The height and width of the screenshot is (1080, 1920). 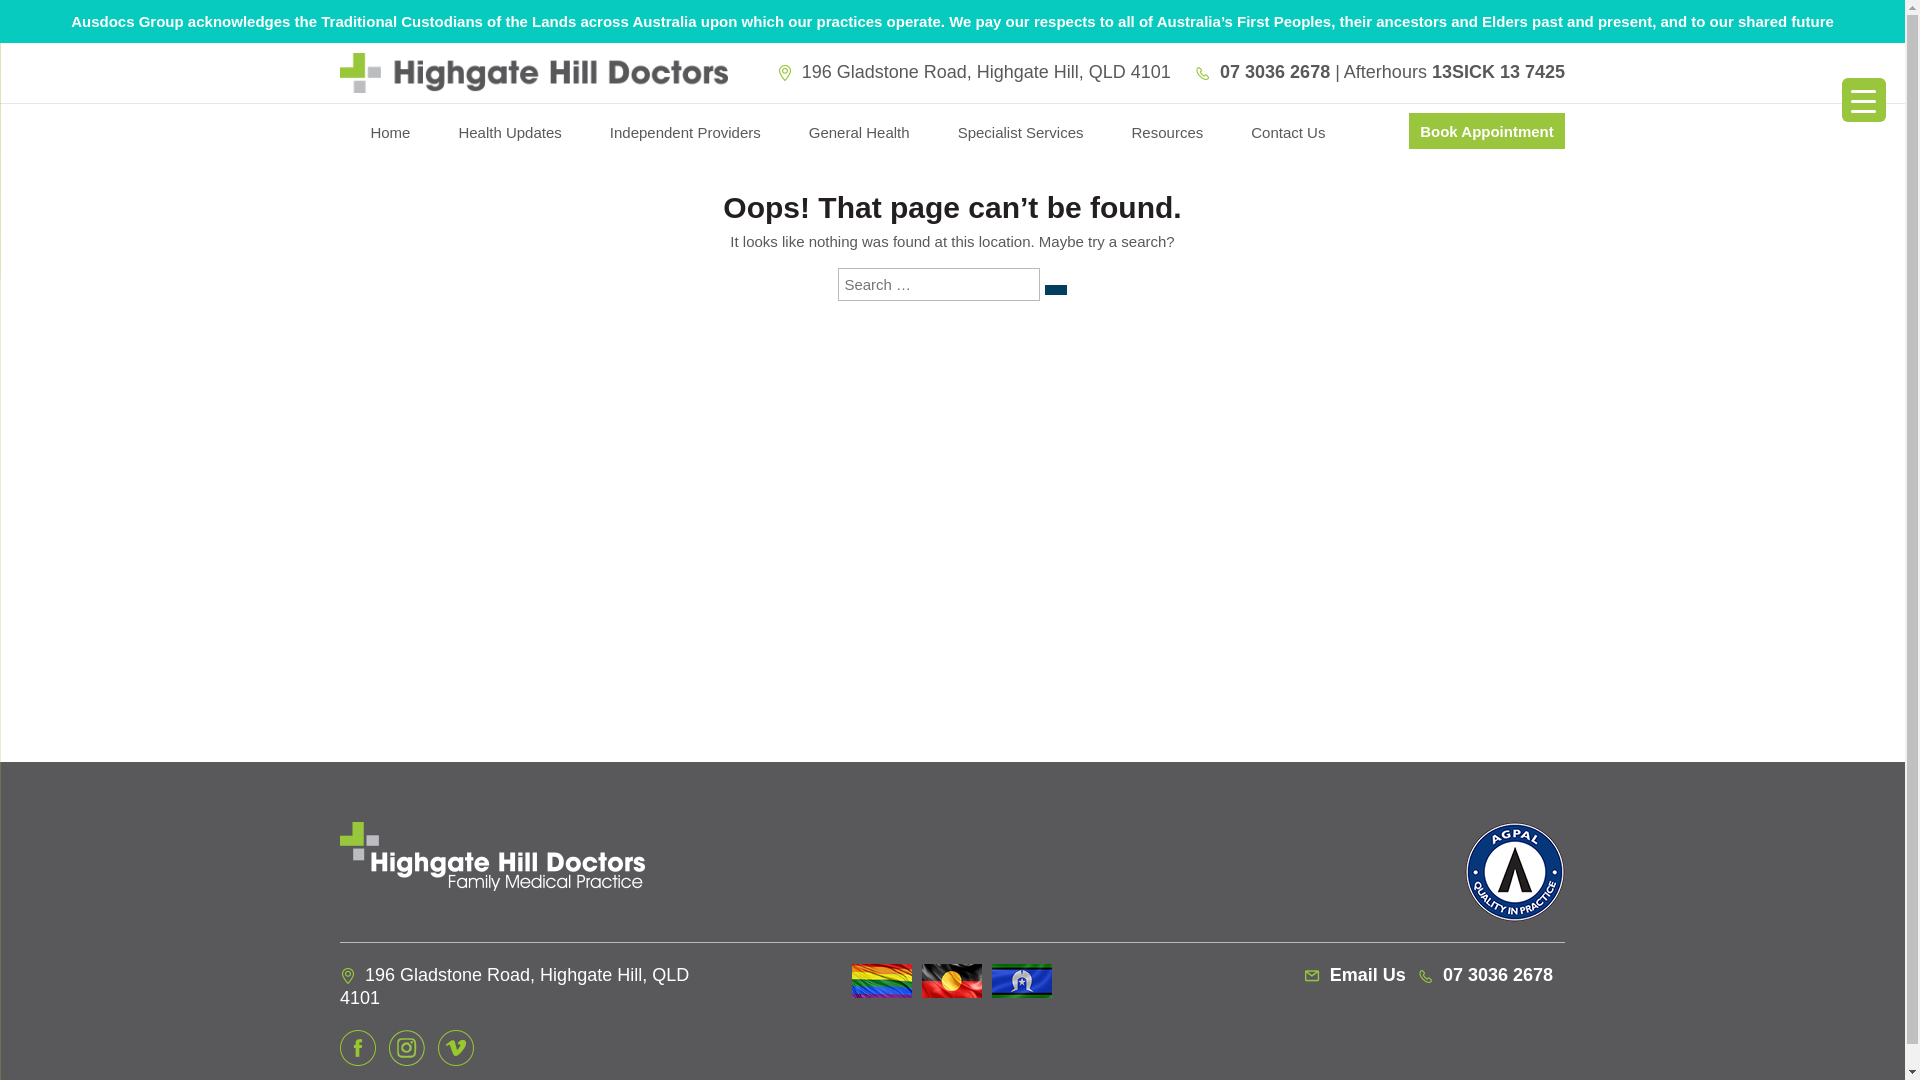 I want to click on 07 3036 2678, so click(x=1486, y=975).